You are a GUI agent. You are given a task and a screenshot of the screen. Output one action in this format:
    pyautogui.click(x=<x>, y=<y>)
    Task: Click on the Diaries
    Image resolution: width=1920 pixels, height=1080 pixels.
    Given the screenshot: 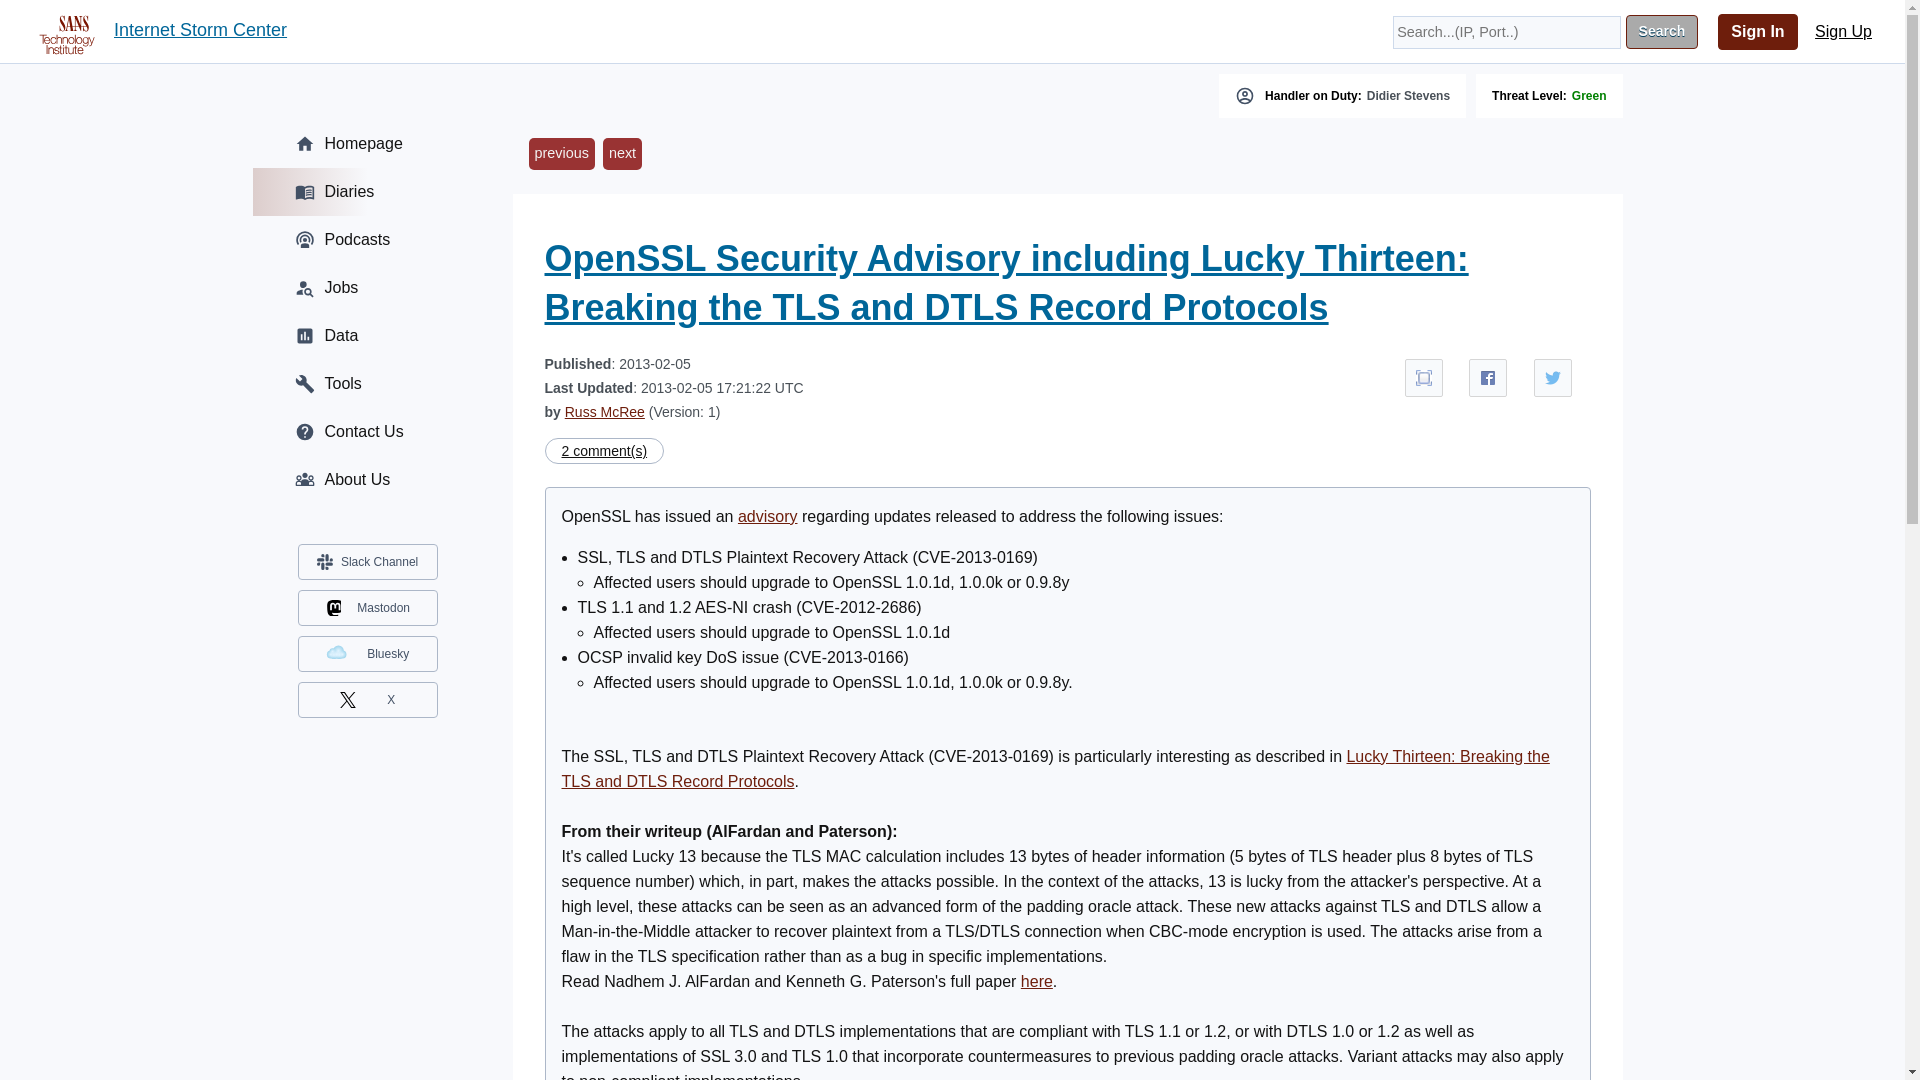 What is the action you would take?
    pyautogui.click(x=366, y=192)
    